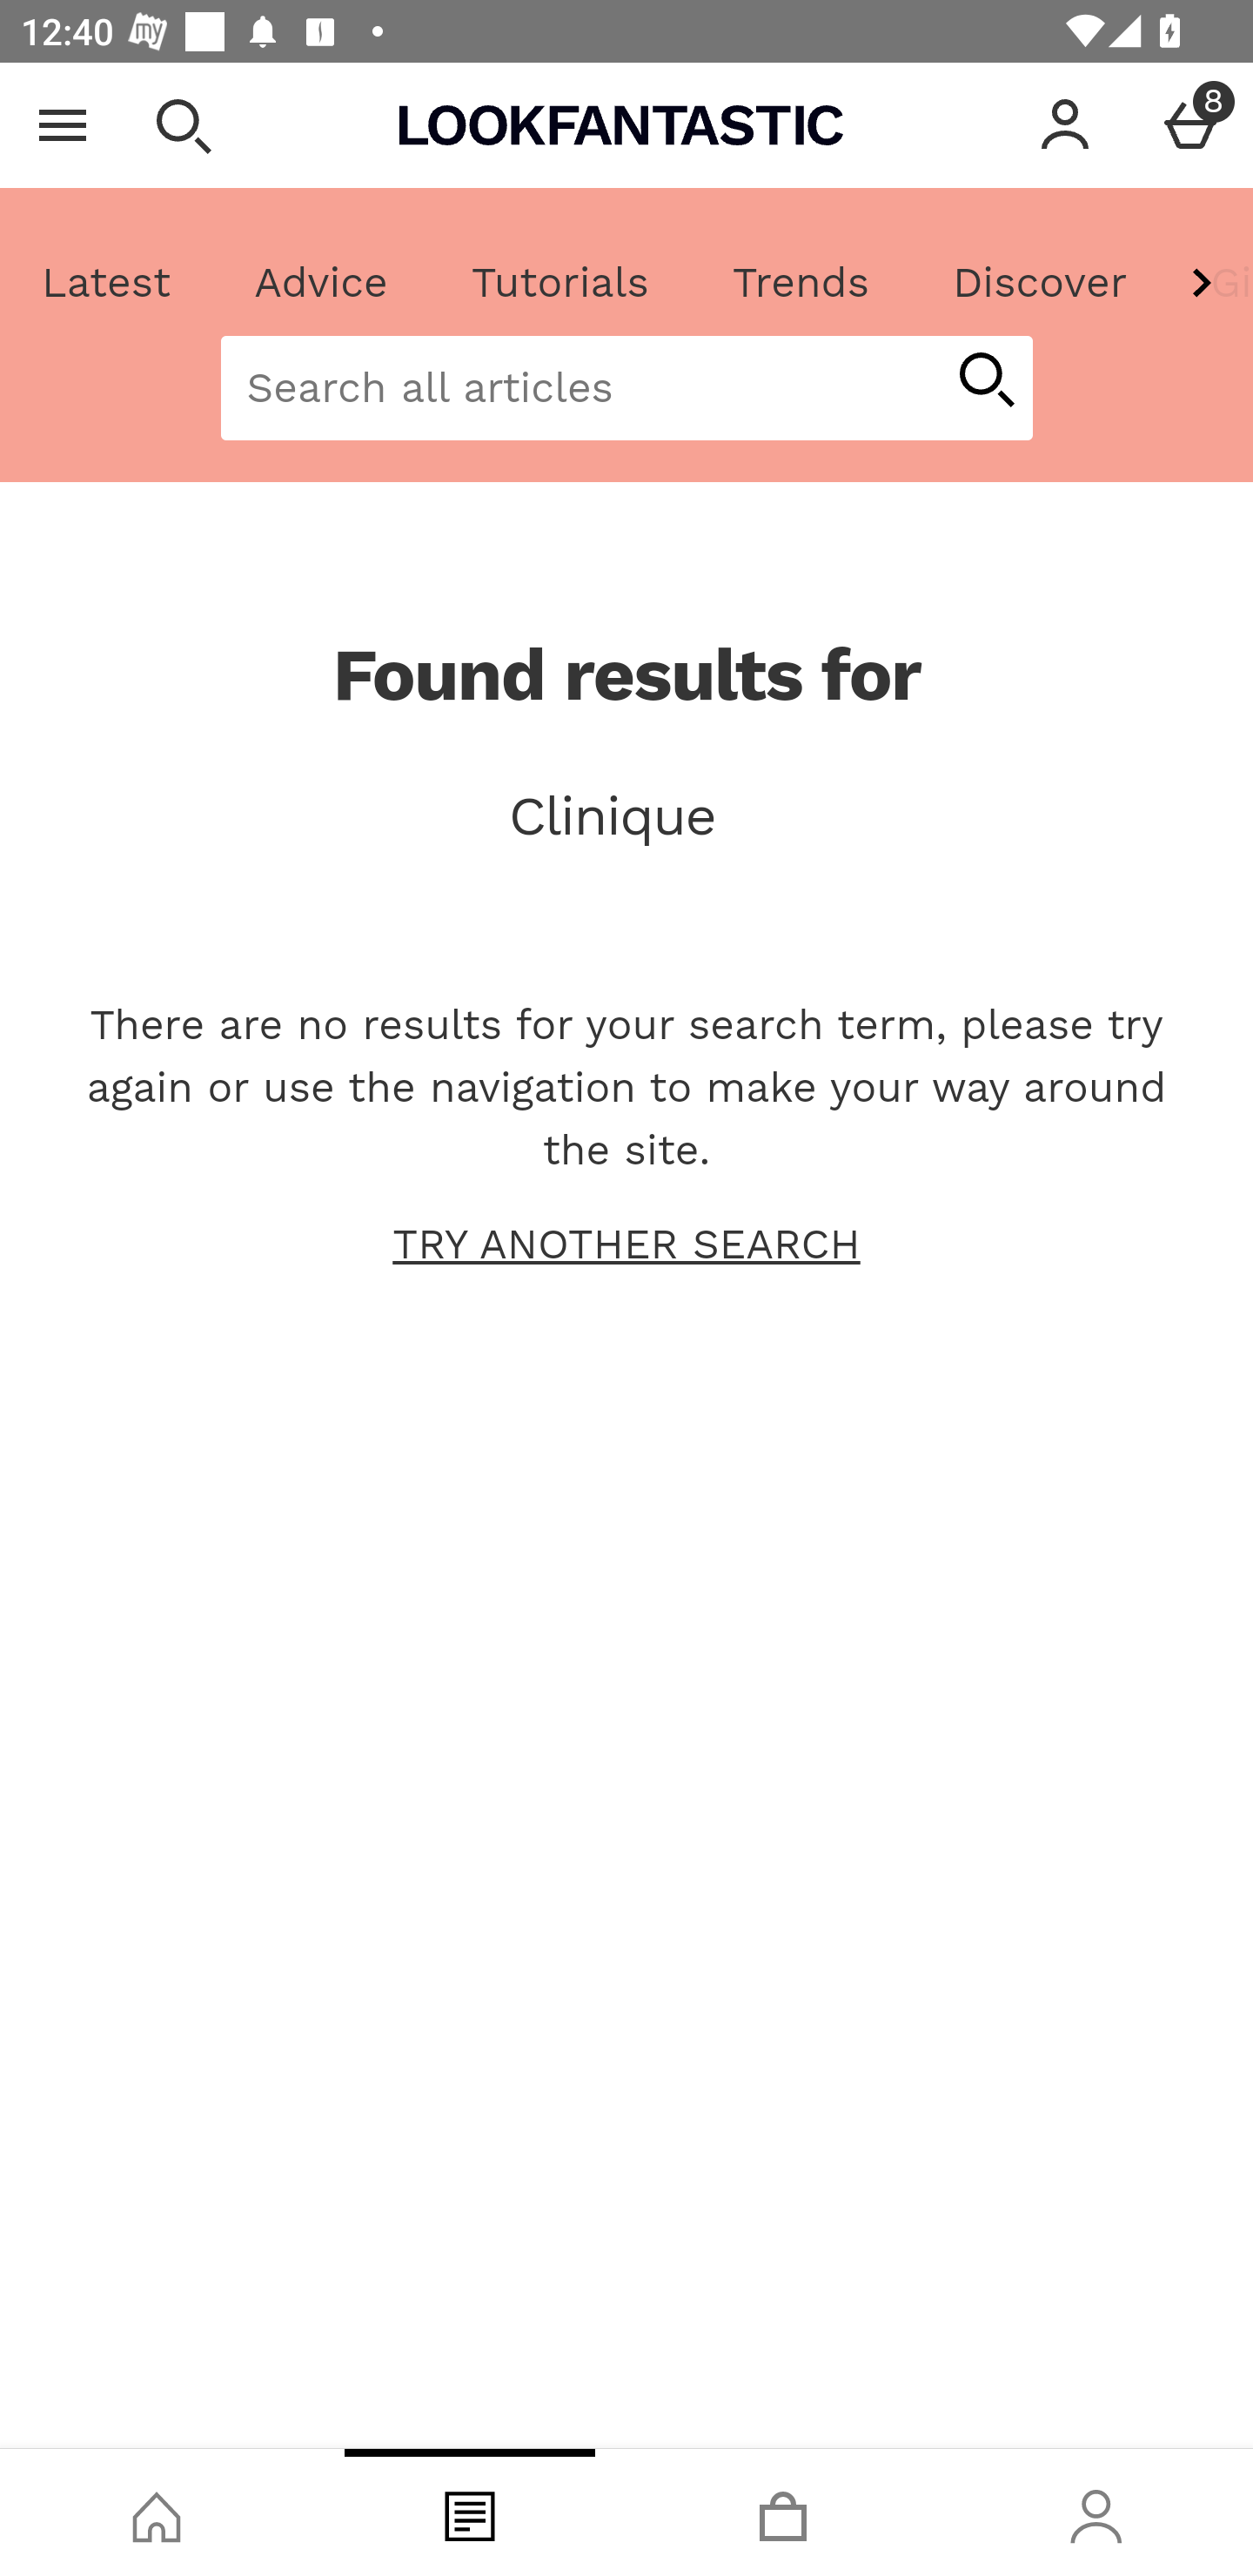  I want to click on Advice, so click(321, 283).